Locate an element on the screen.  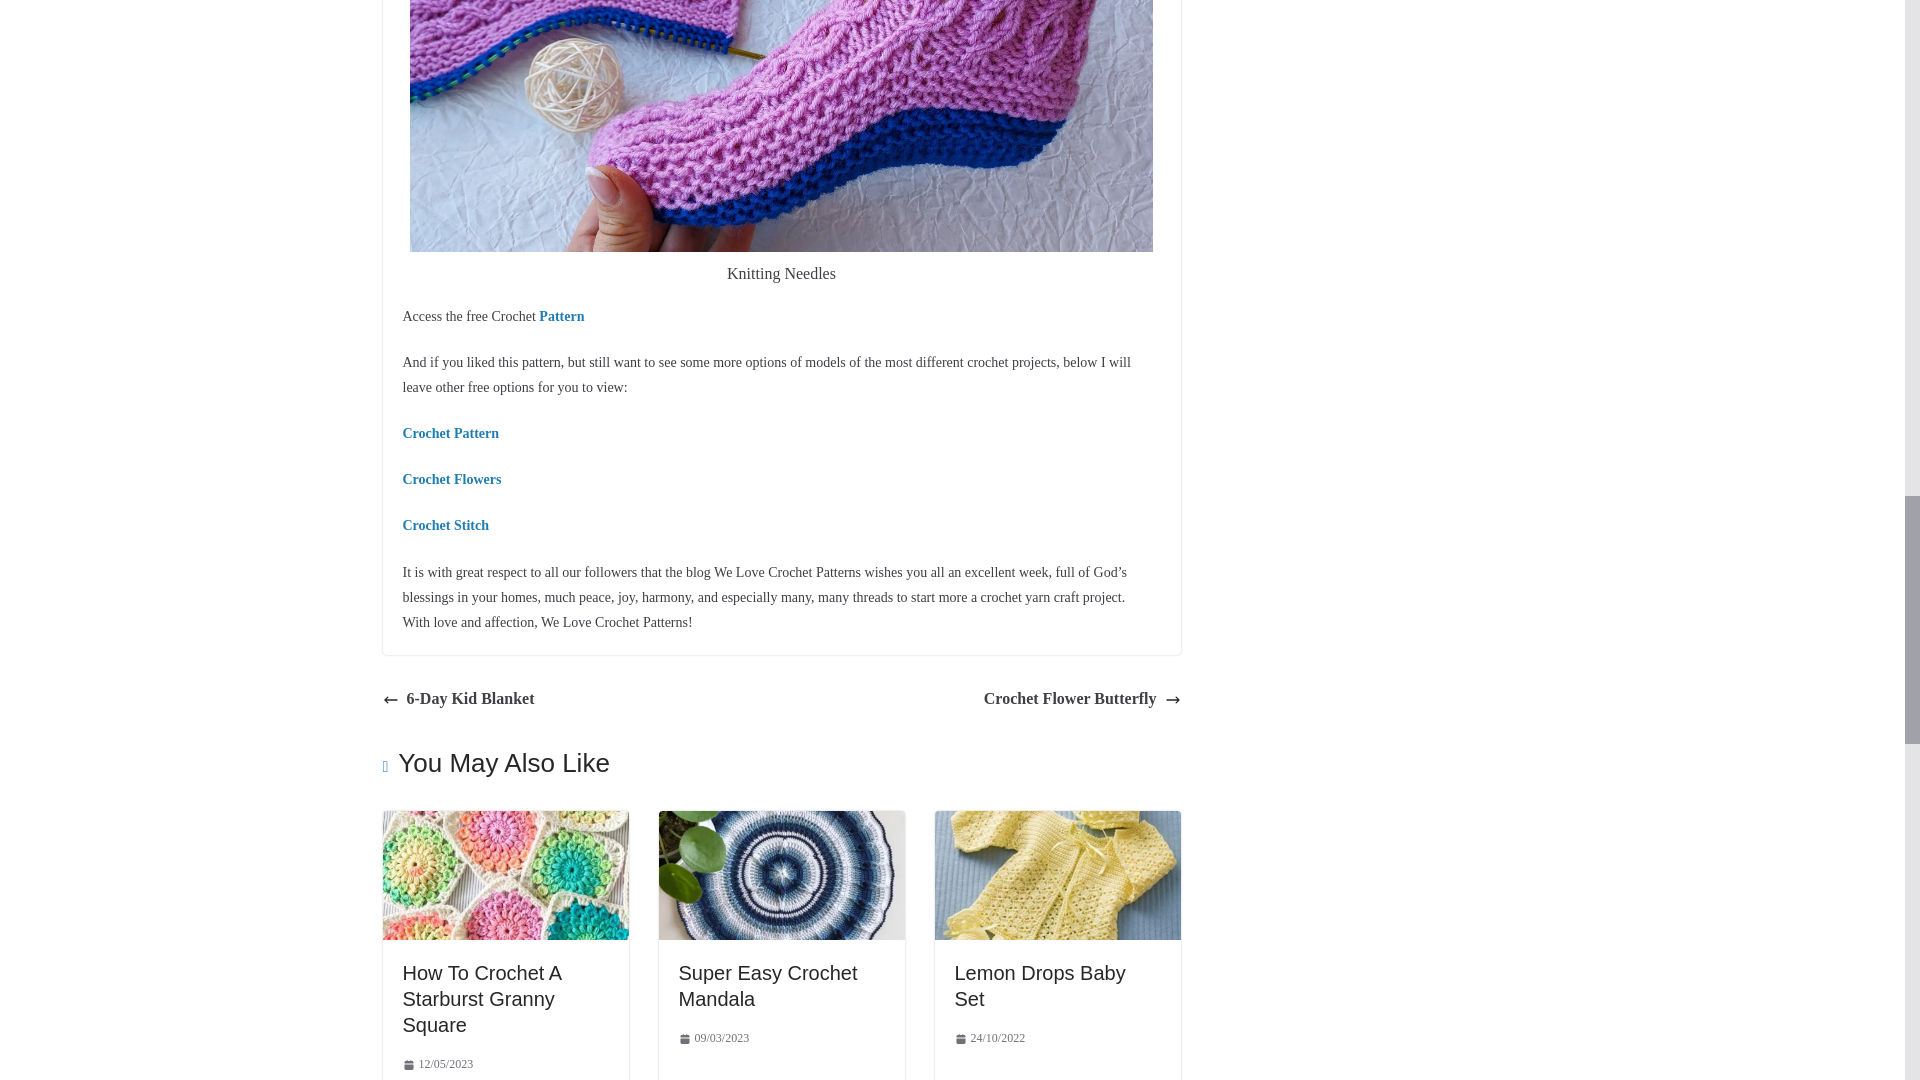
Lemon Drops Baby Set is located at coordinates (1040, 986).